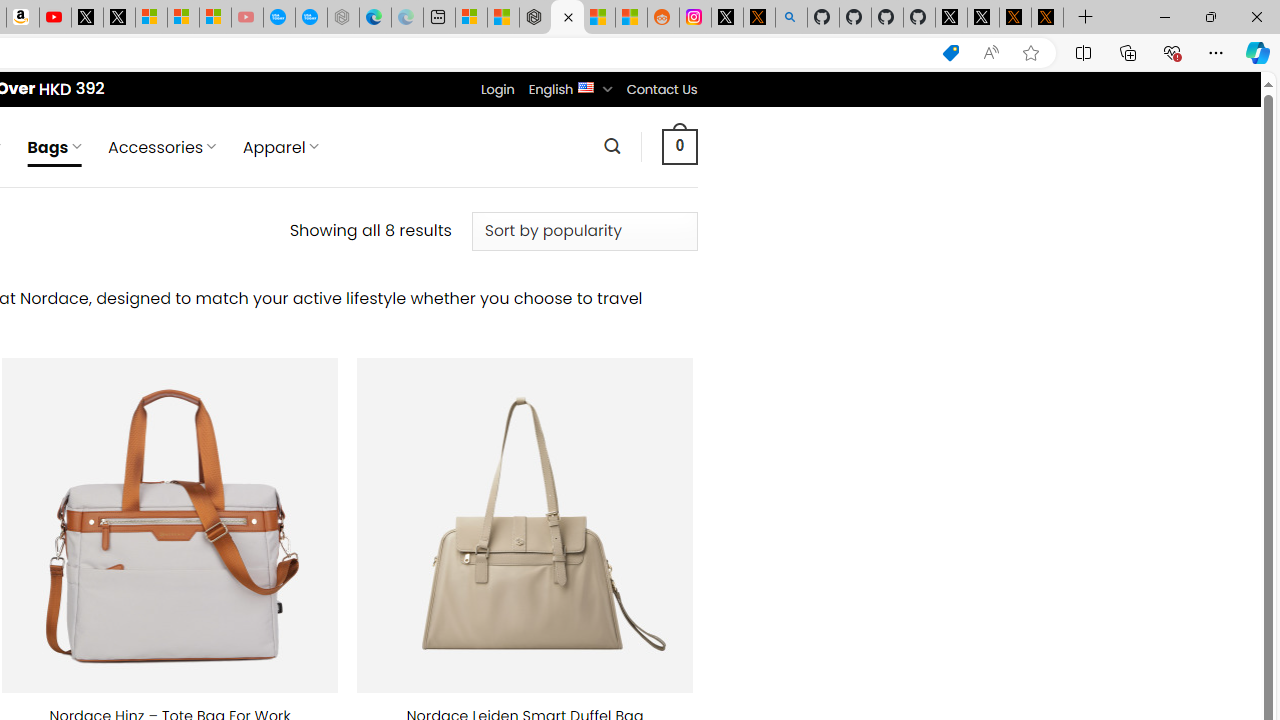 This screenshot has width=1280, height=720. Describe the element at coordinates (566, 18) in the screenshot. I see `Nordace - Duffels` at that location.